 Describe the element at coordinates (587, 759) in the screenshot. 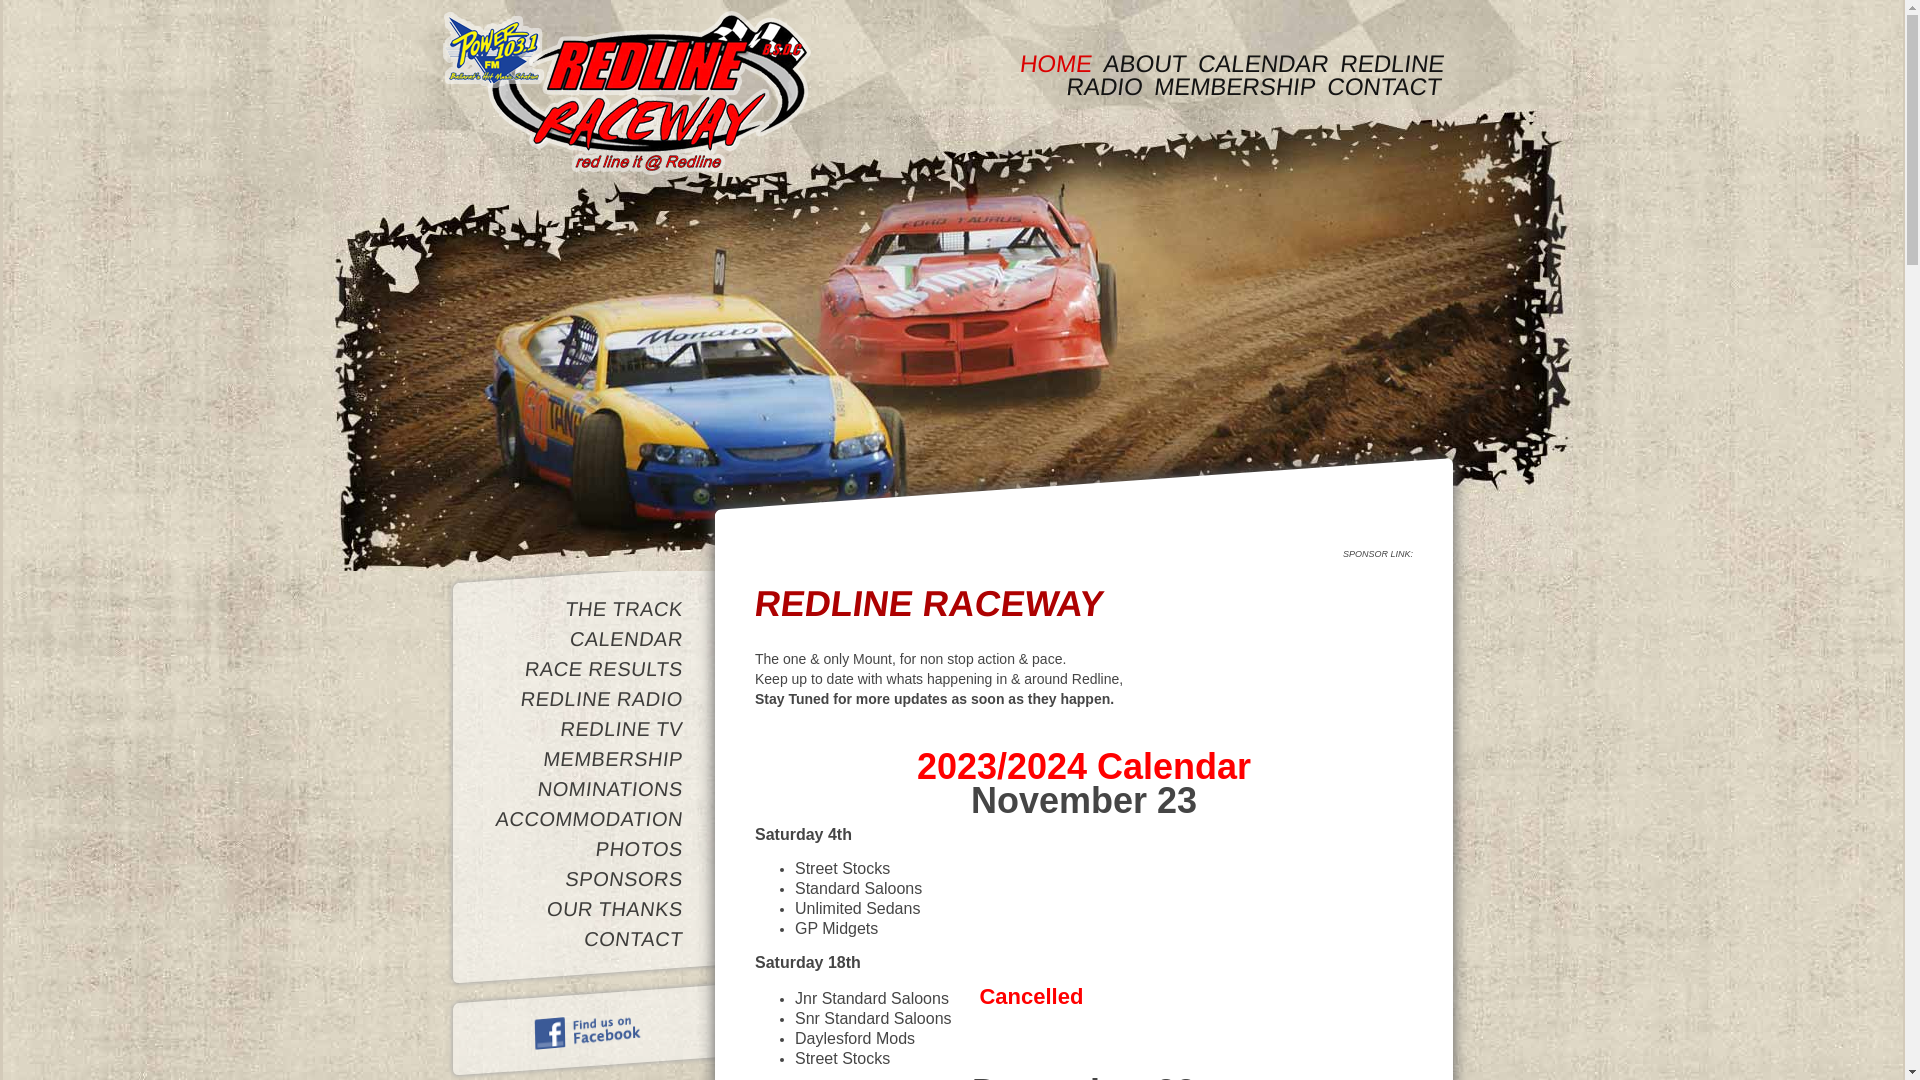

I see `MEMBERSHIP` at that location.